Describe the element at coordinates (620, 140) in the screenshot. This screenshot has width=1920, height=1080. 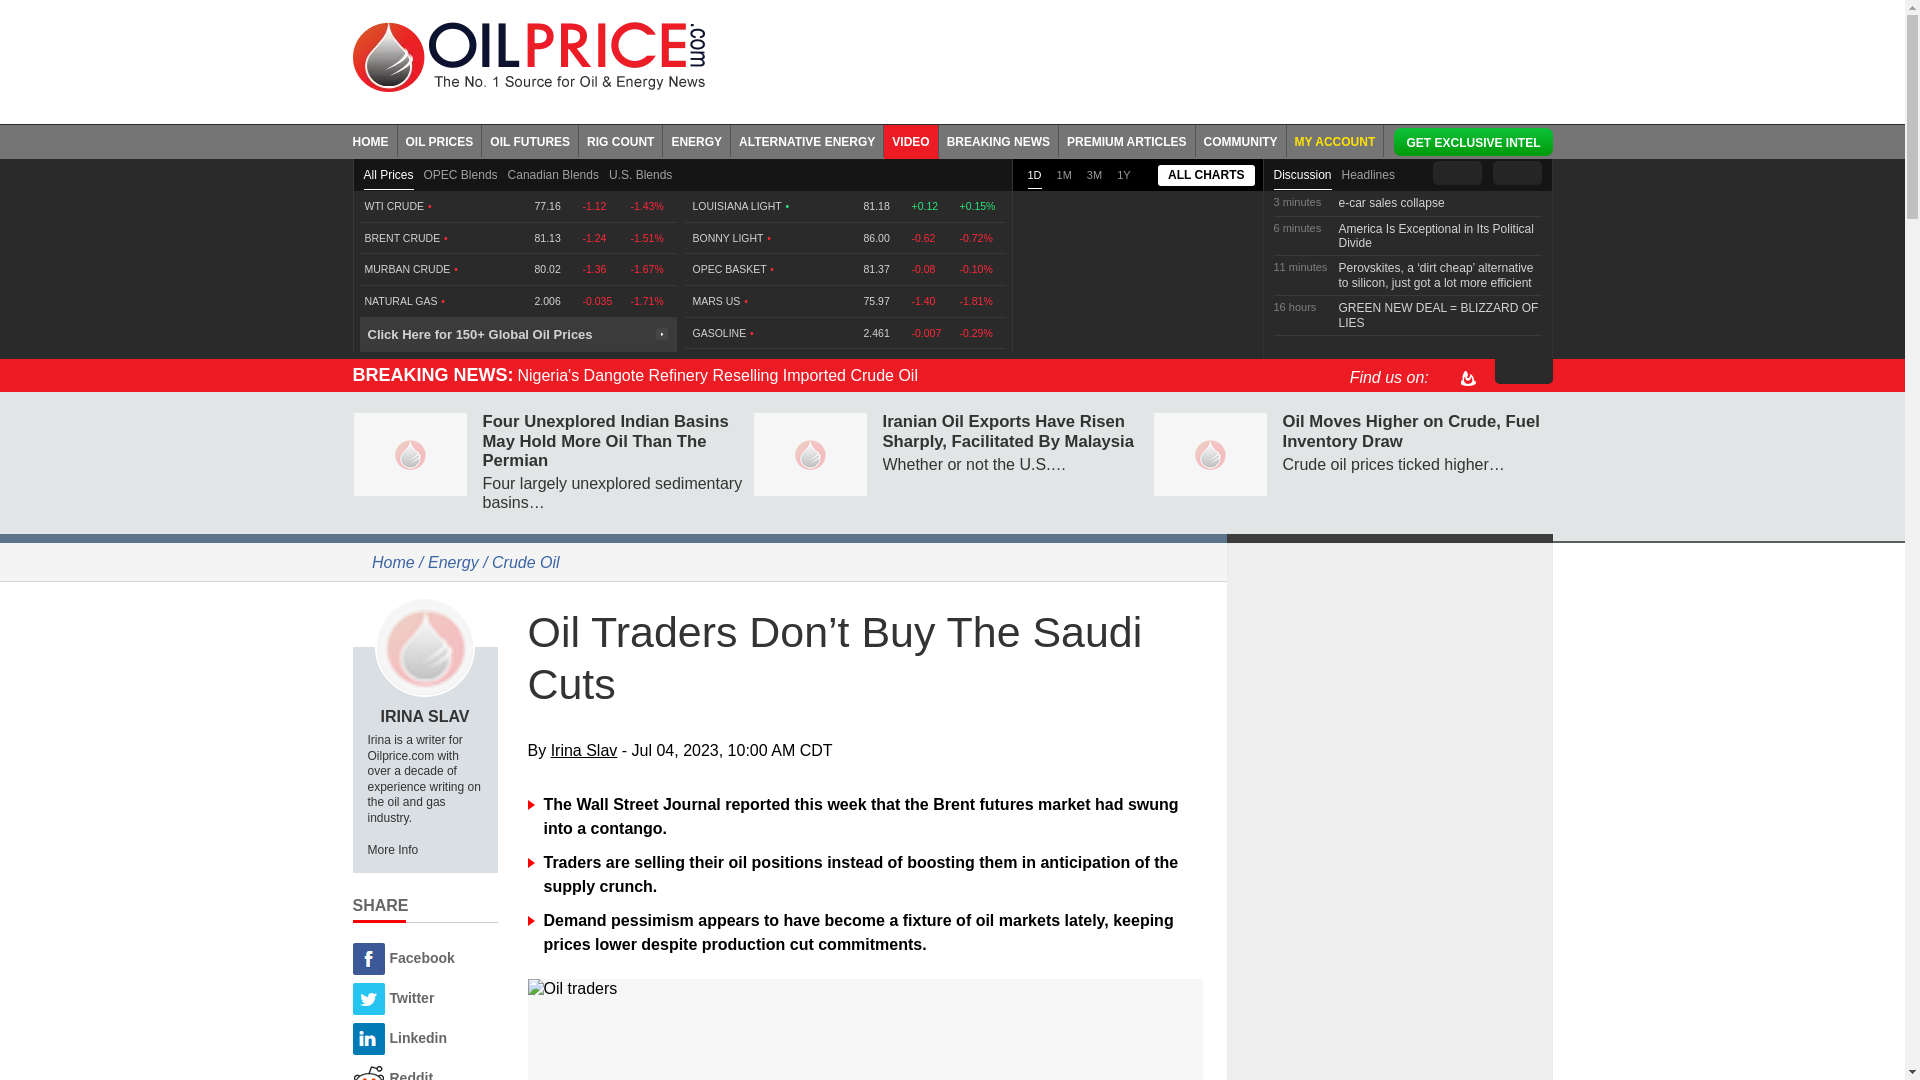
I see `RIG COUNT` at that location.